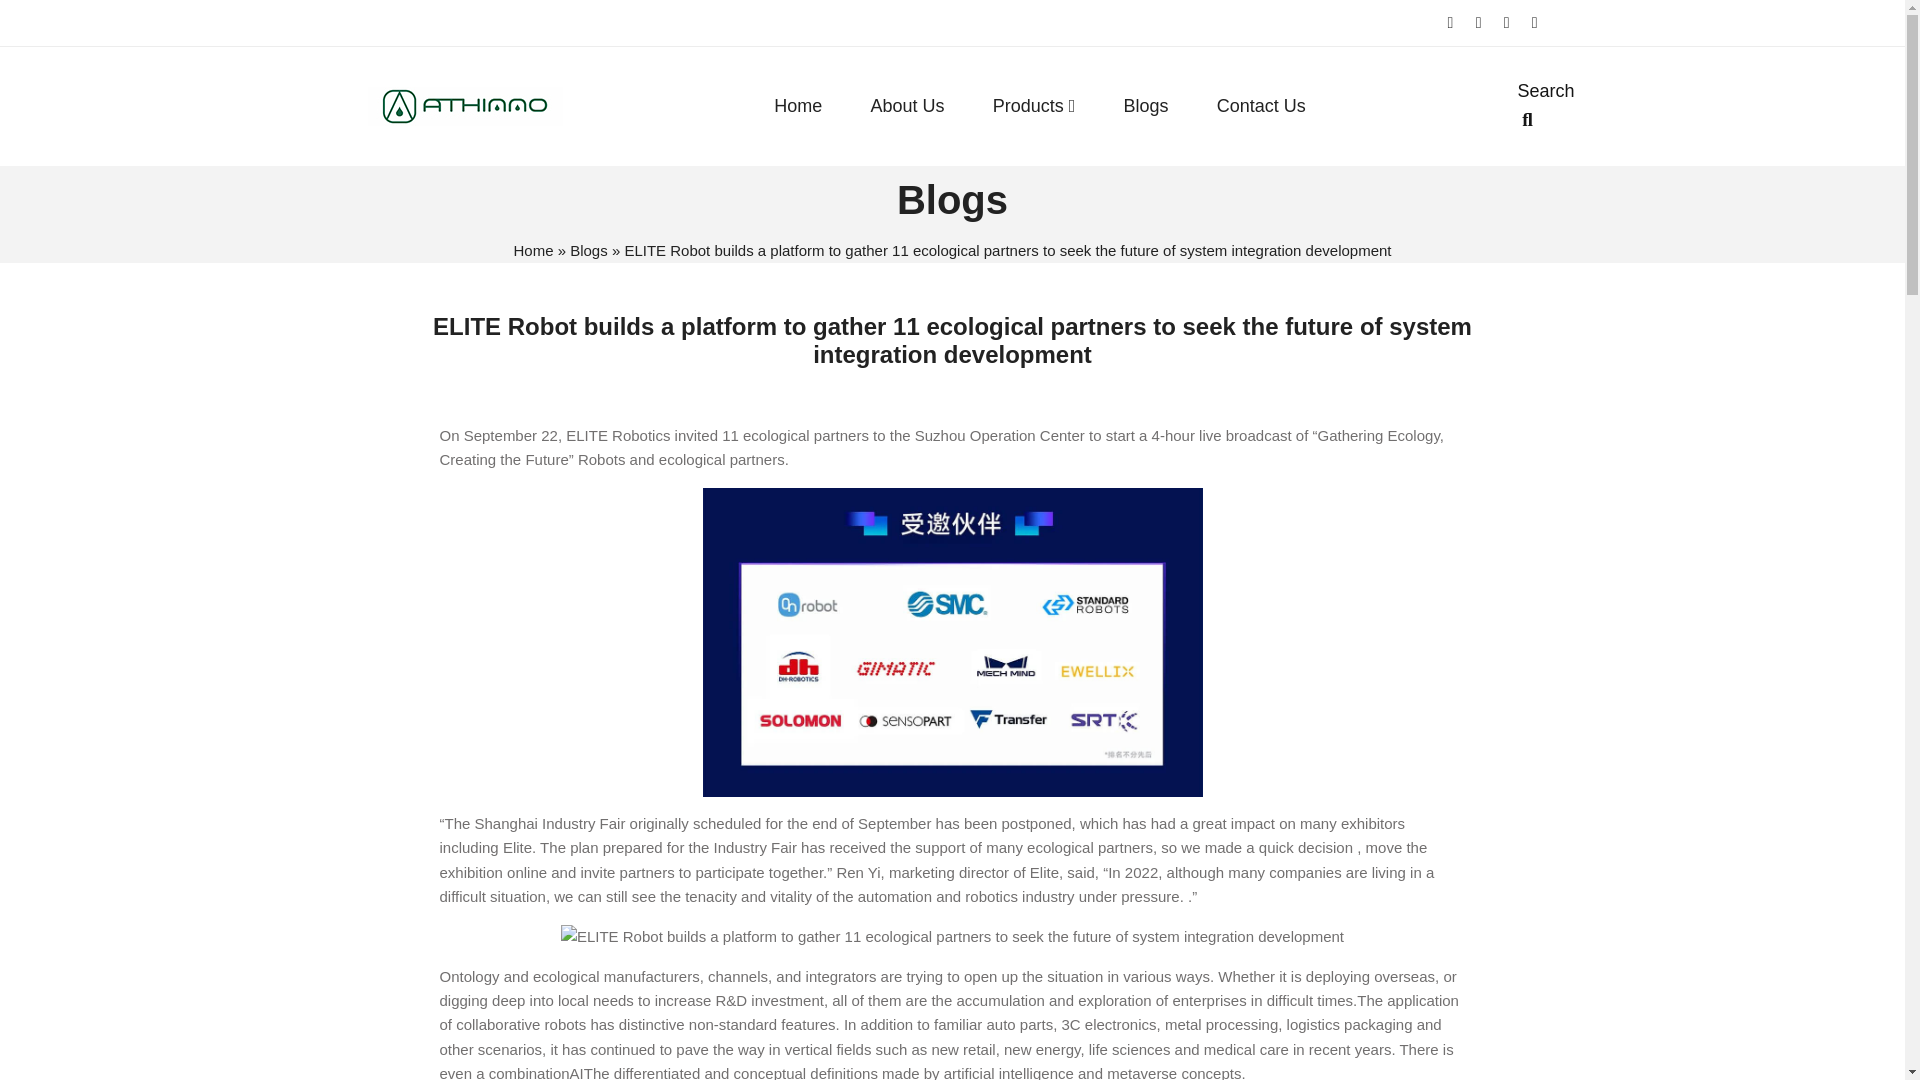 This screenshot has width=1920, height=1080. What do you see at coordinates (1034, 106) in the screenshot?
I see `Products` at bounding box center [1034, 106].